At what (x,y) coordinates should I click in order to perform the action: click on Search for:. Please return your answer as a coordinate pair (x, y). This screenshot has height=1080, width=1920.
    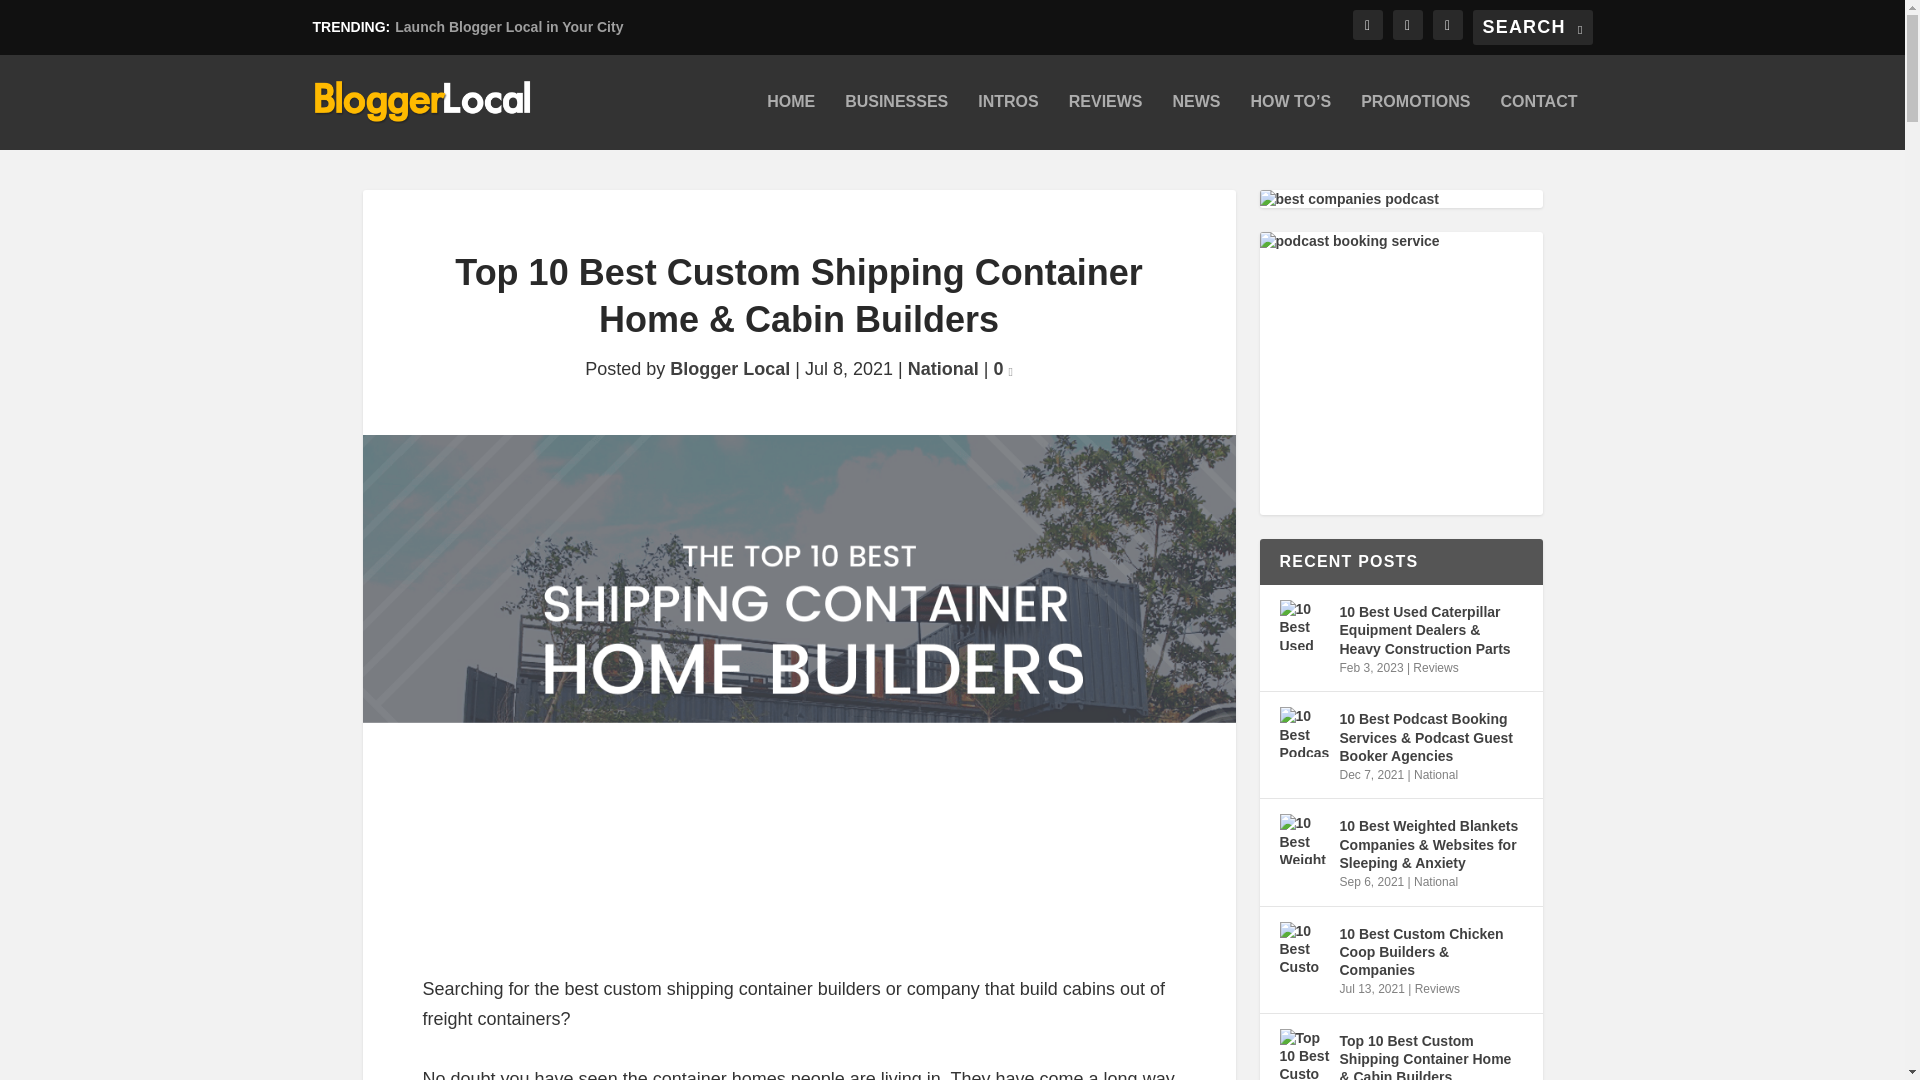
    Looking at the image, I should click on (1532, 27).